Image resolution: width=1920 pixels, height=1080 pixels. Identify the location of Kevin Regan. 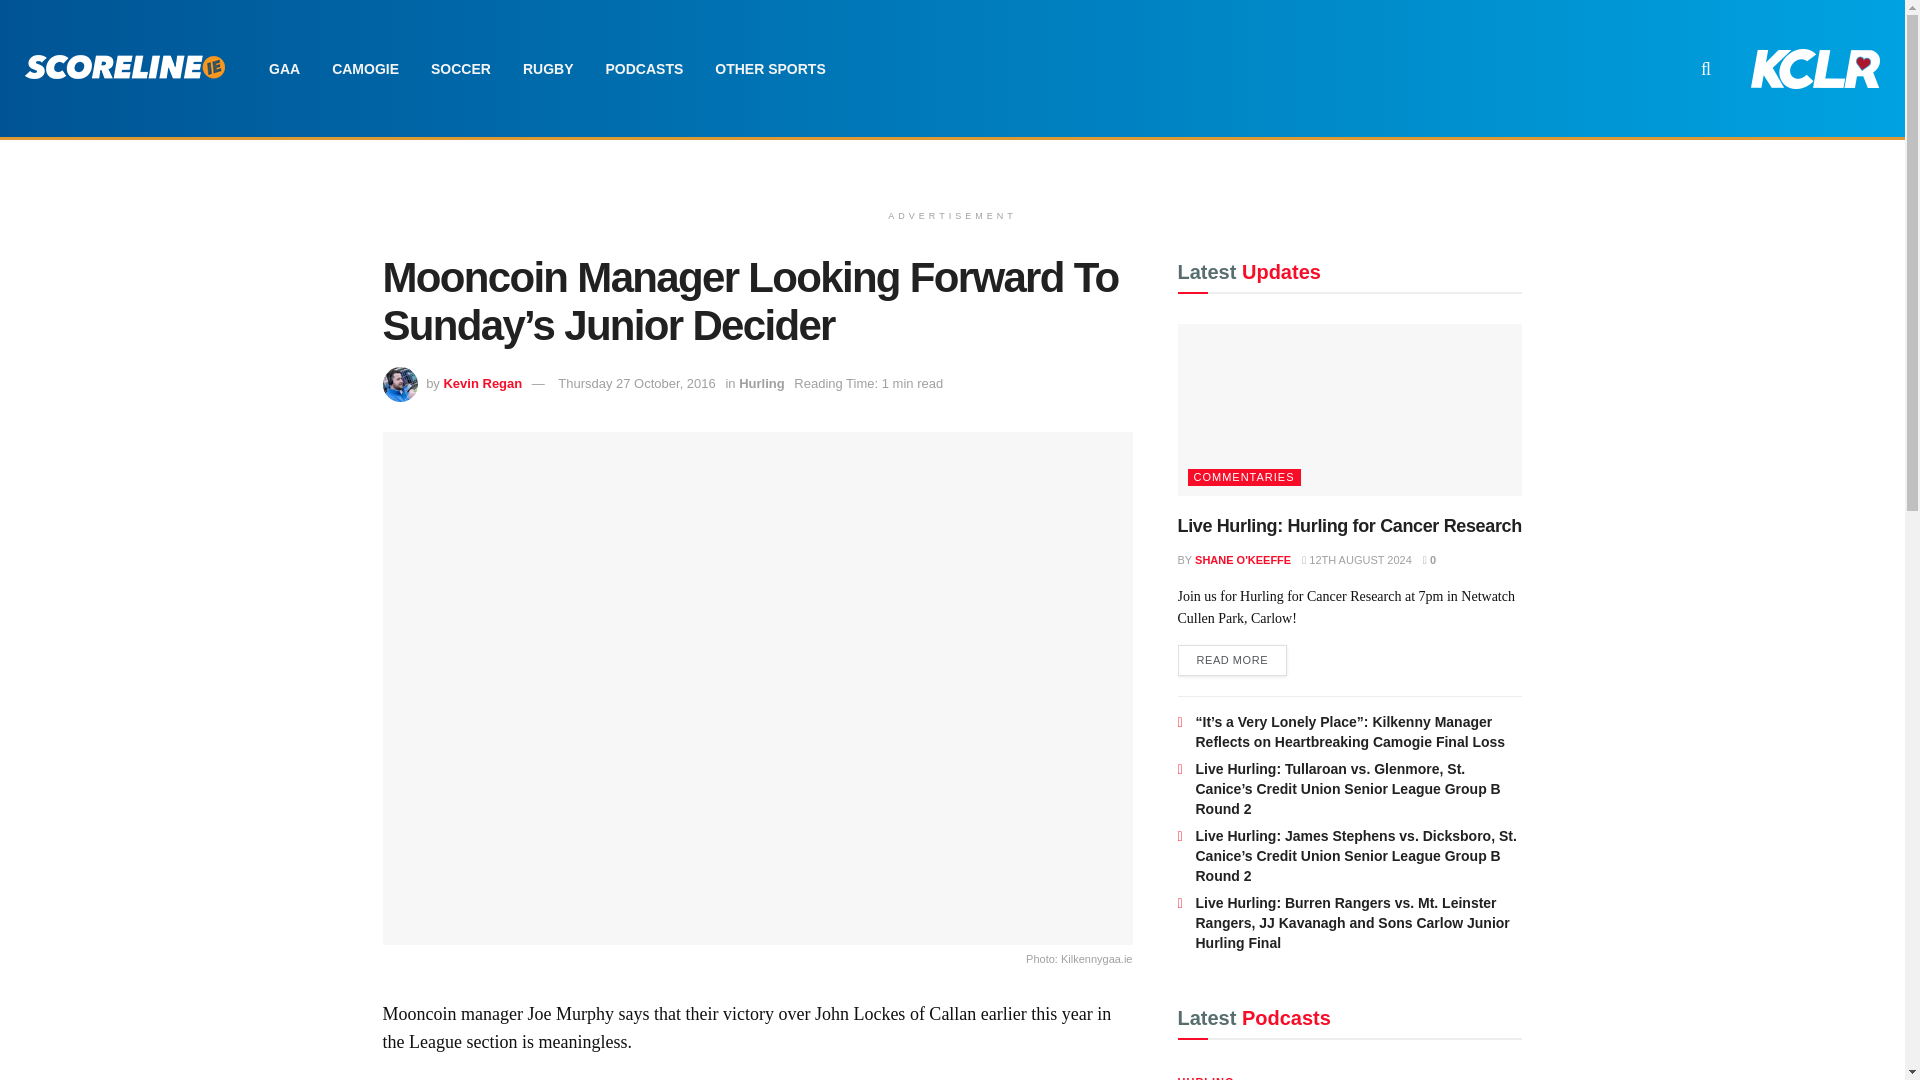
(482, 382).